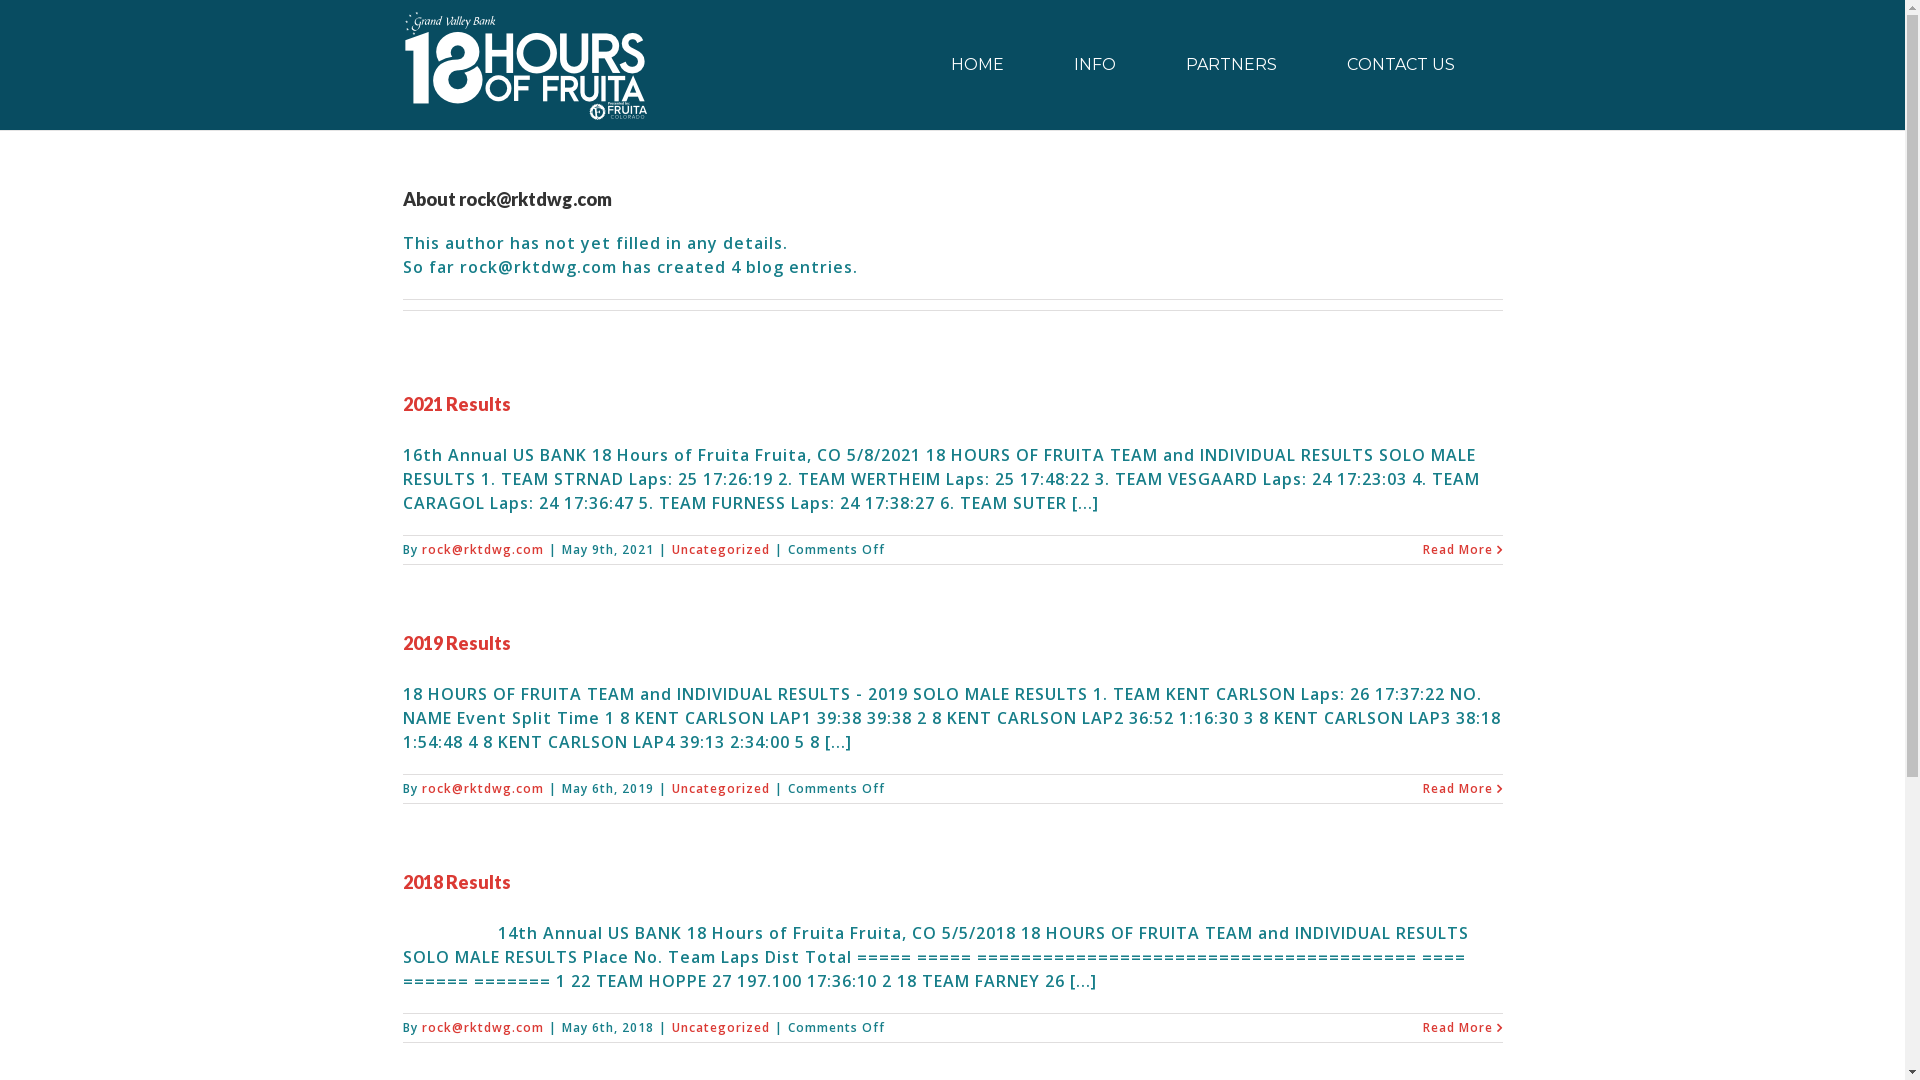 This screenshot has width=1920, height=1080. I want to click on Read More, so click(1457, 1028).